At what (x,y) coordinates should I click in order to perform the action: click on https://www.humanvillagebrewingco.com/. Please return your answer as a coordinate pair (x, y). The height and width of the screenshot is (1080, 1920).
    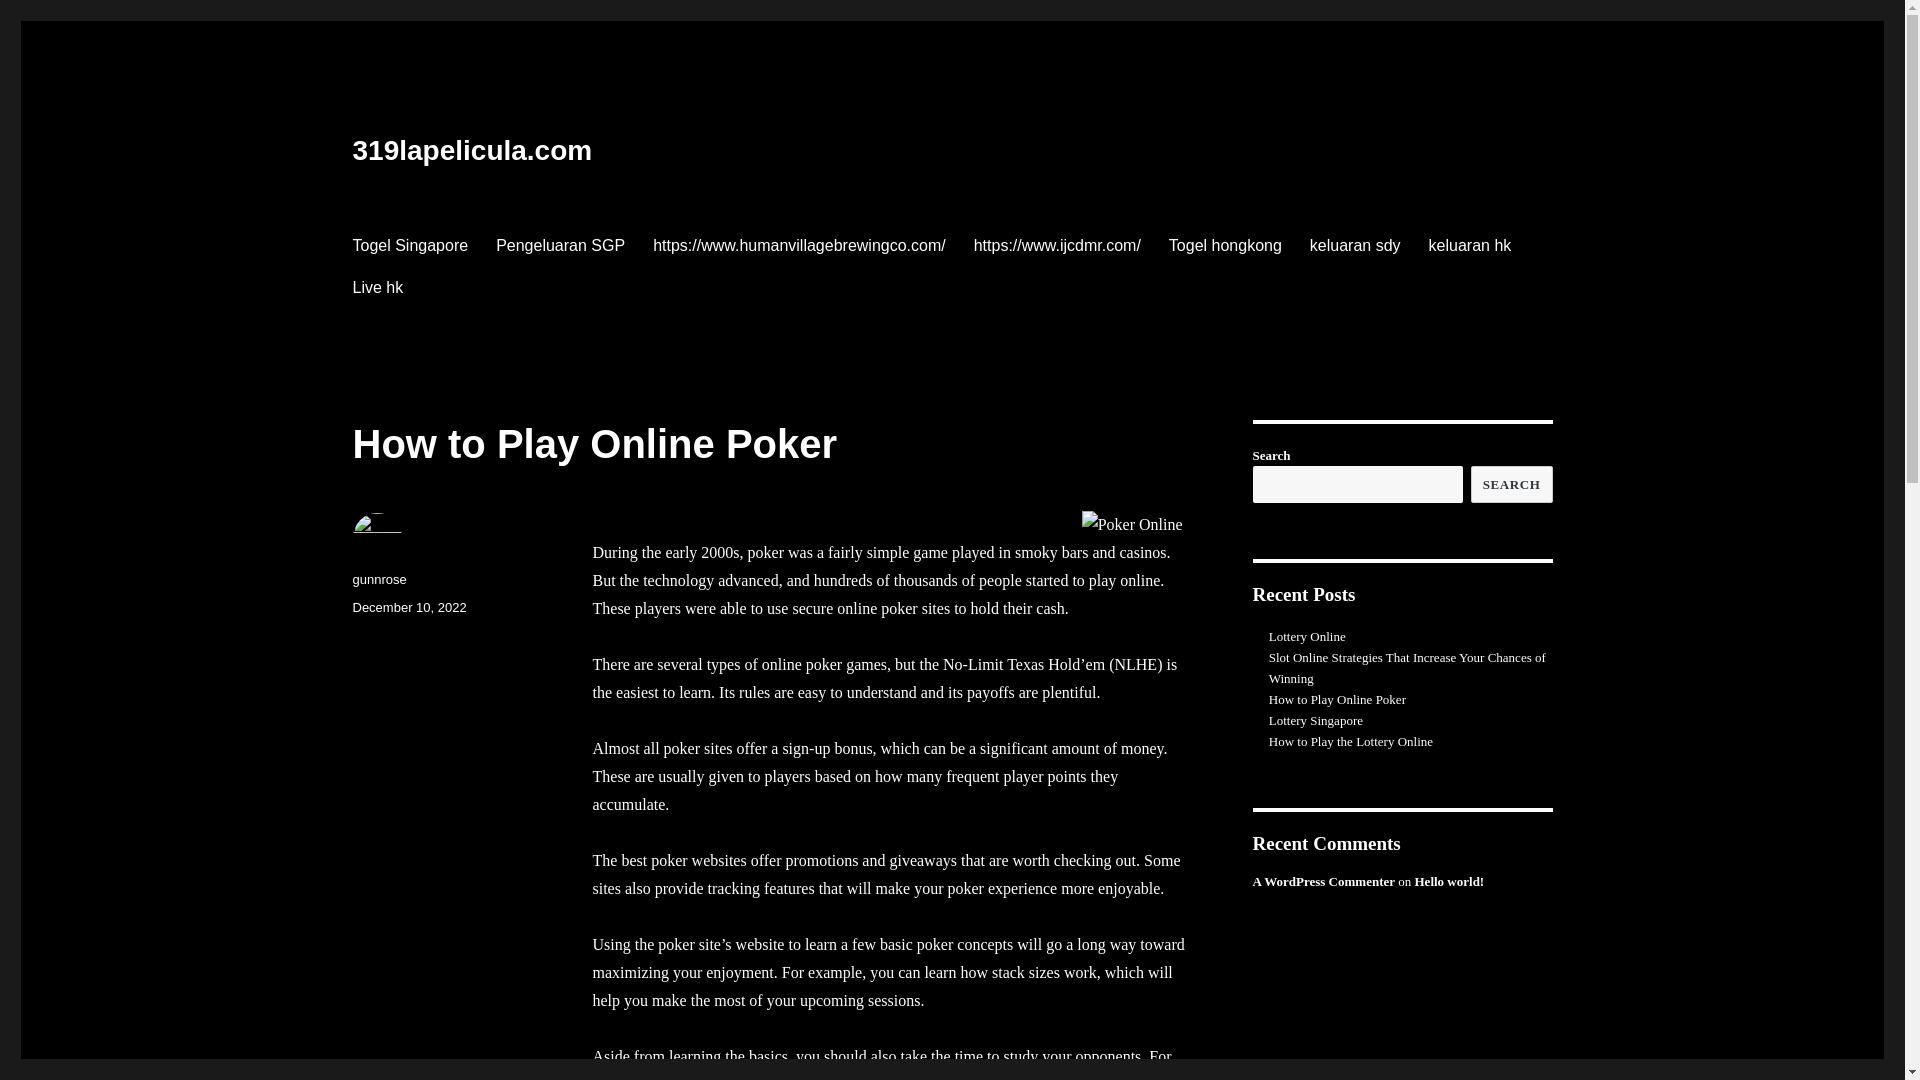
    Looking at the image, I should click on (800, 245).